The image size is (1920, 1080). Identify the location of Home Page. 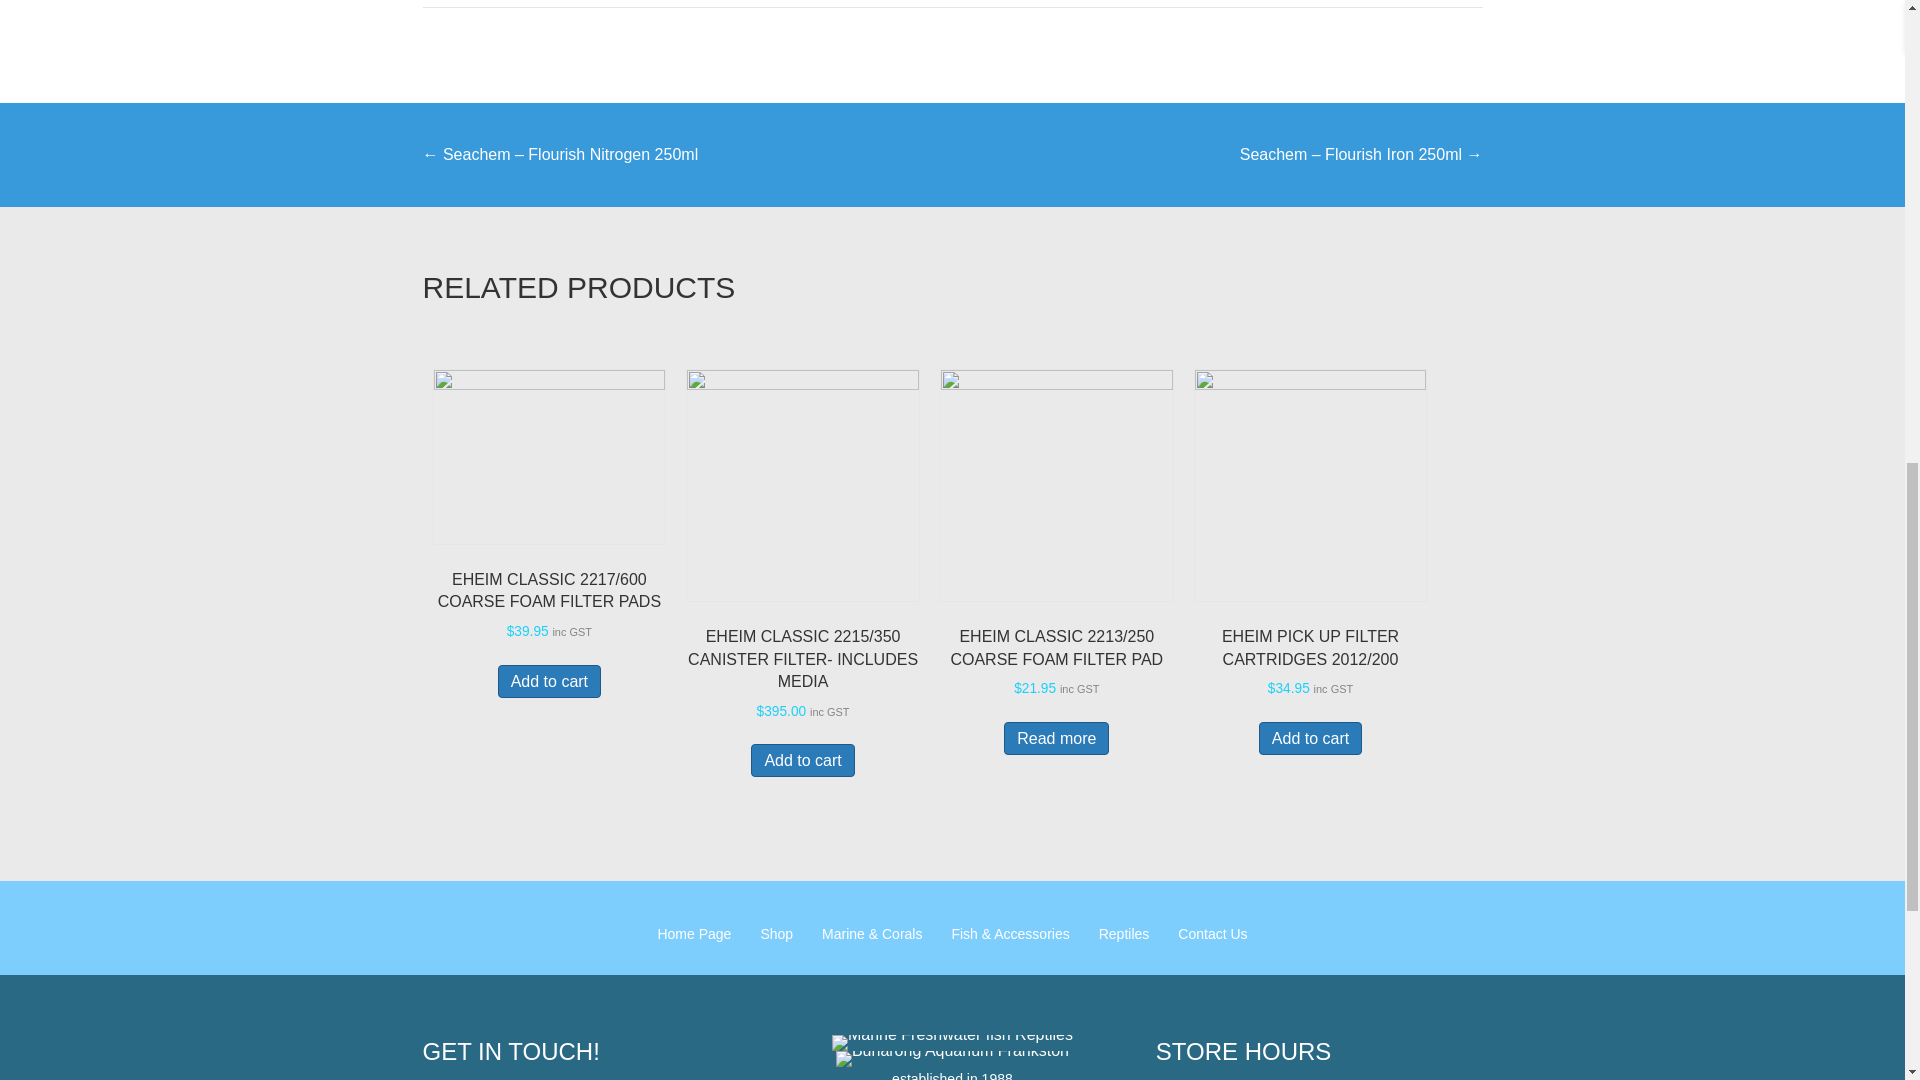
(694, 933).